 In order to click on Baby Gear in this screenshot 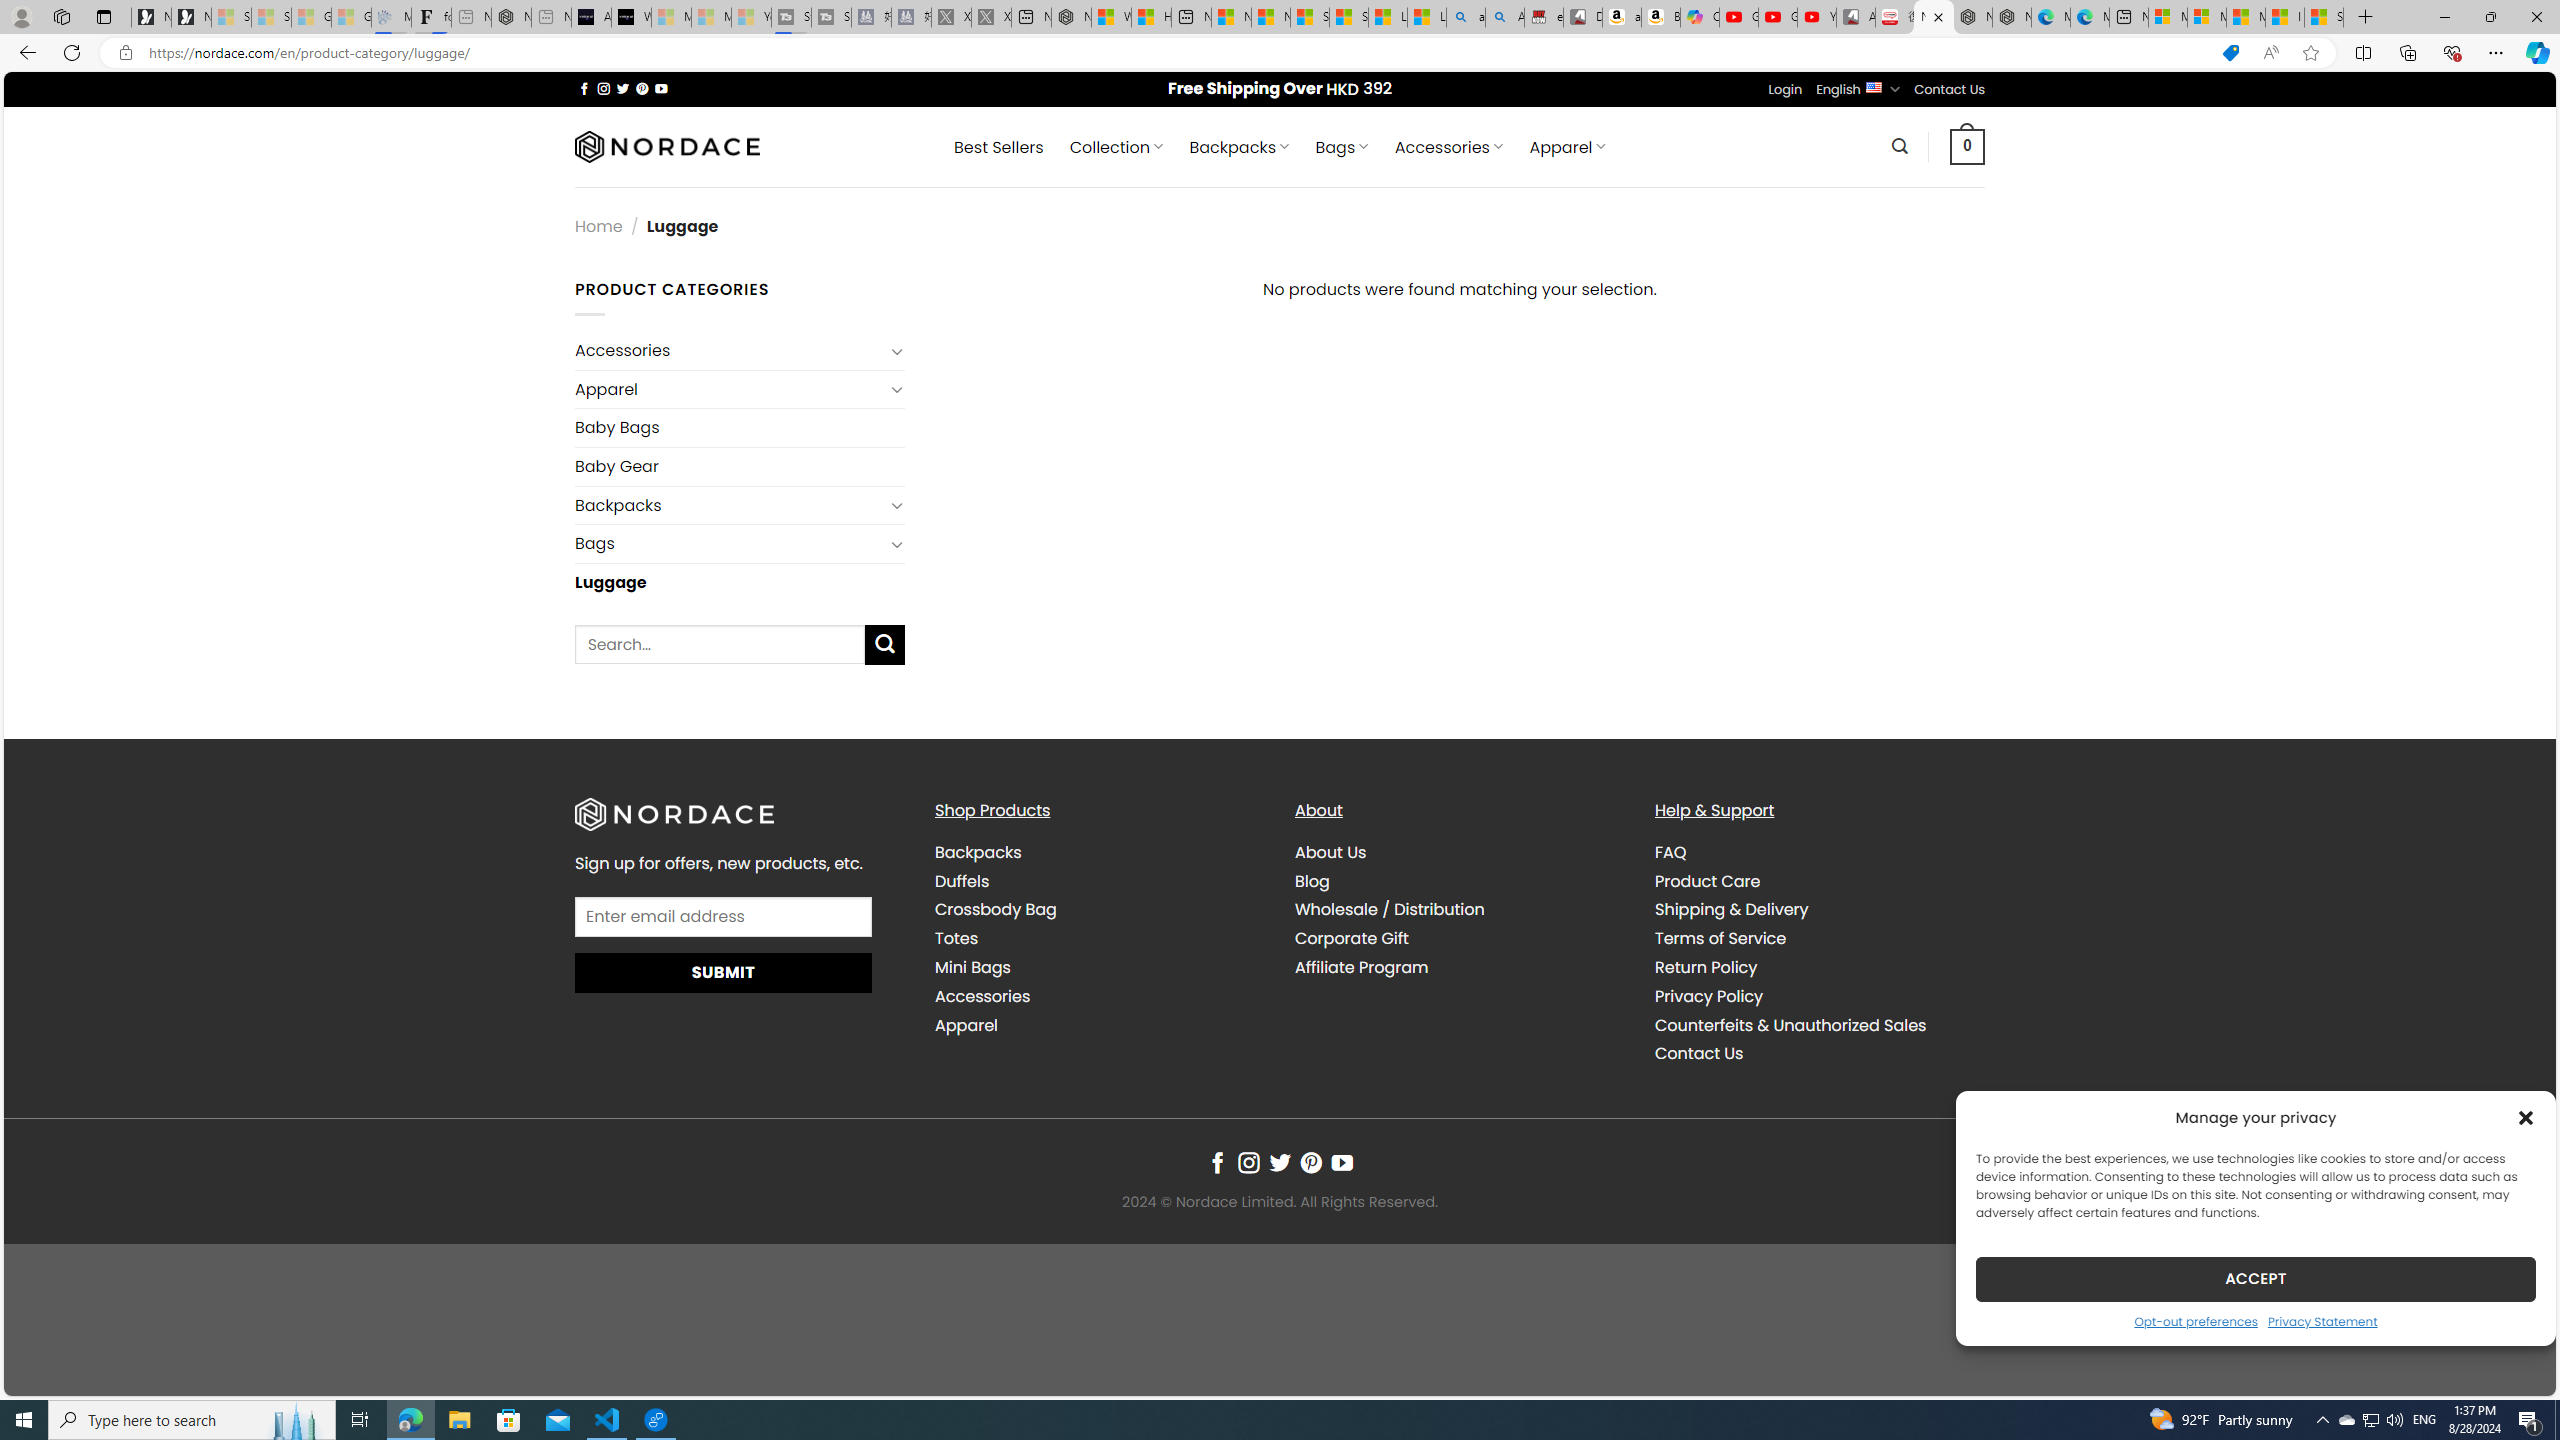, I will do `click(741, 466)`.